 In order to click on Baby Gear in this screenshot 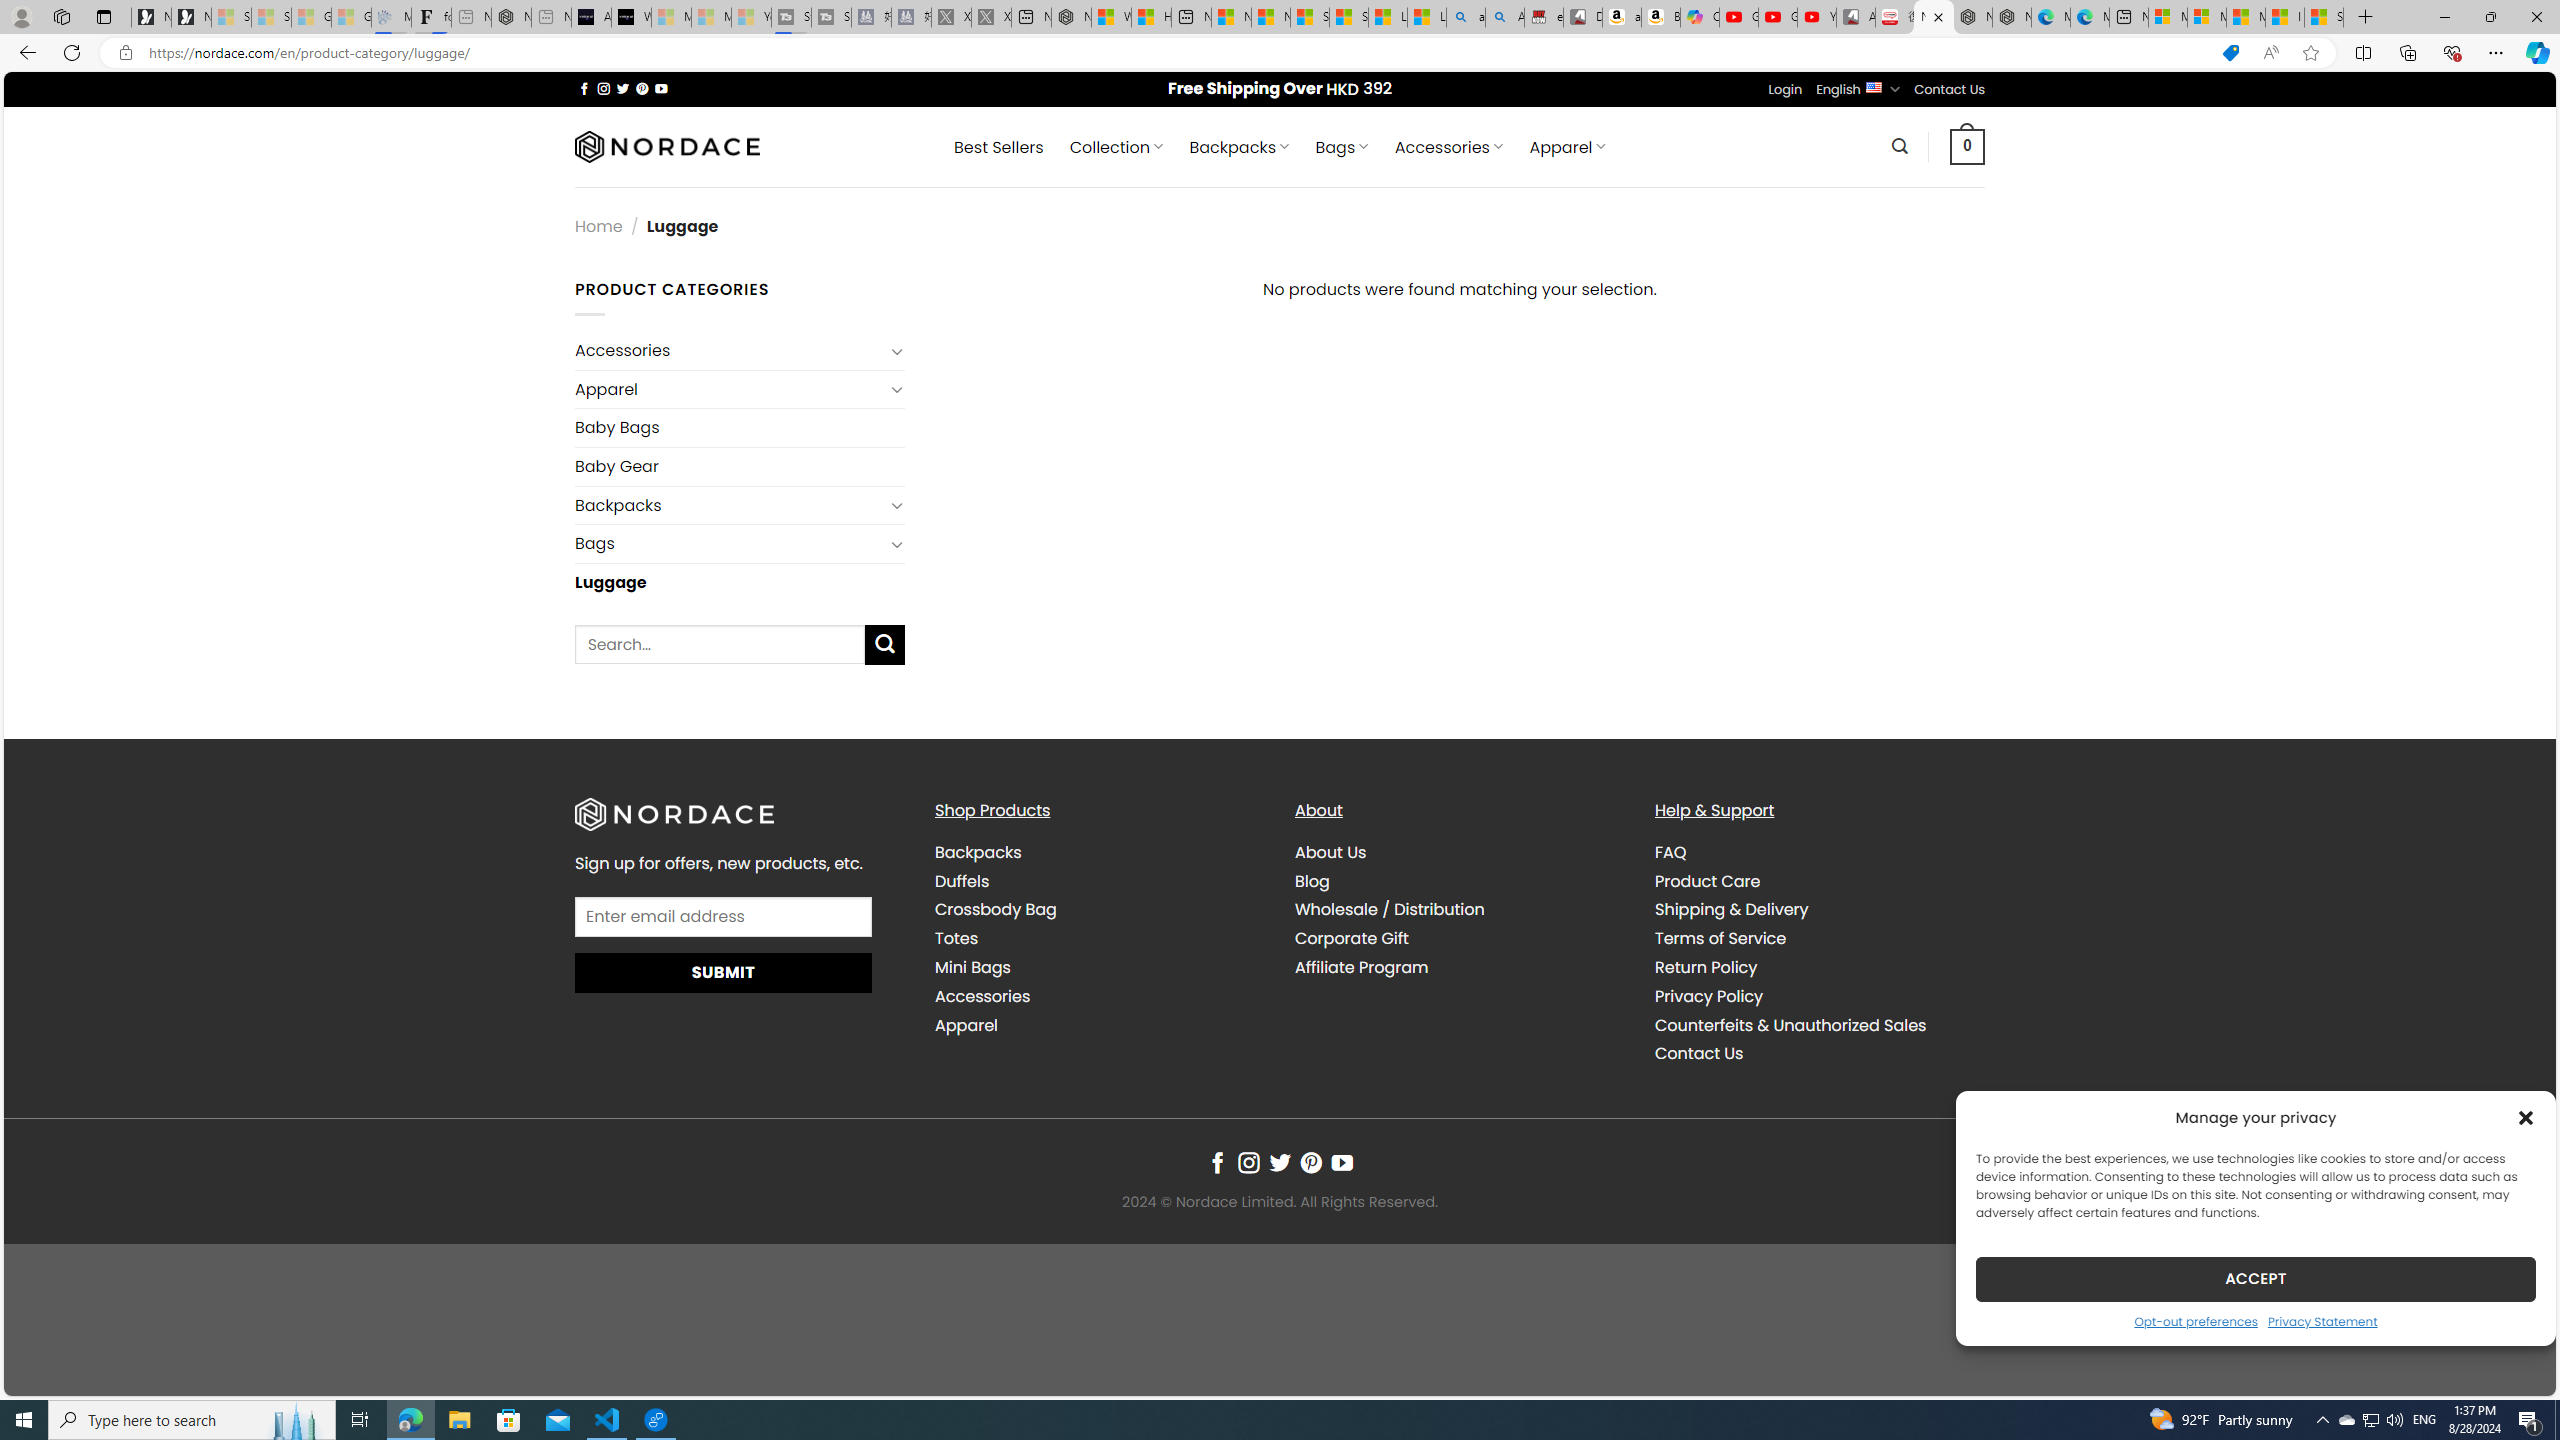, I will do `click(741, 466)`.